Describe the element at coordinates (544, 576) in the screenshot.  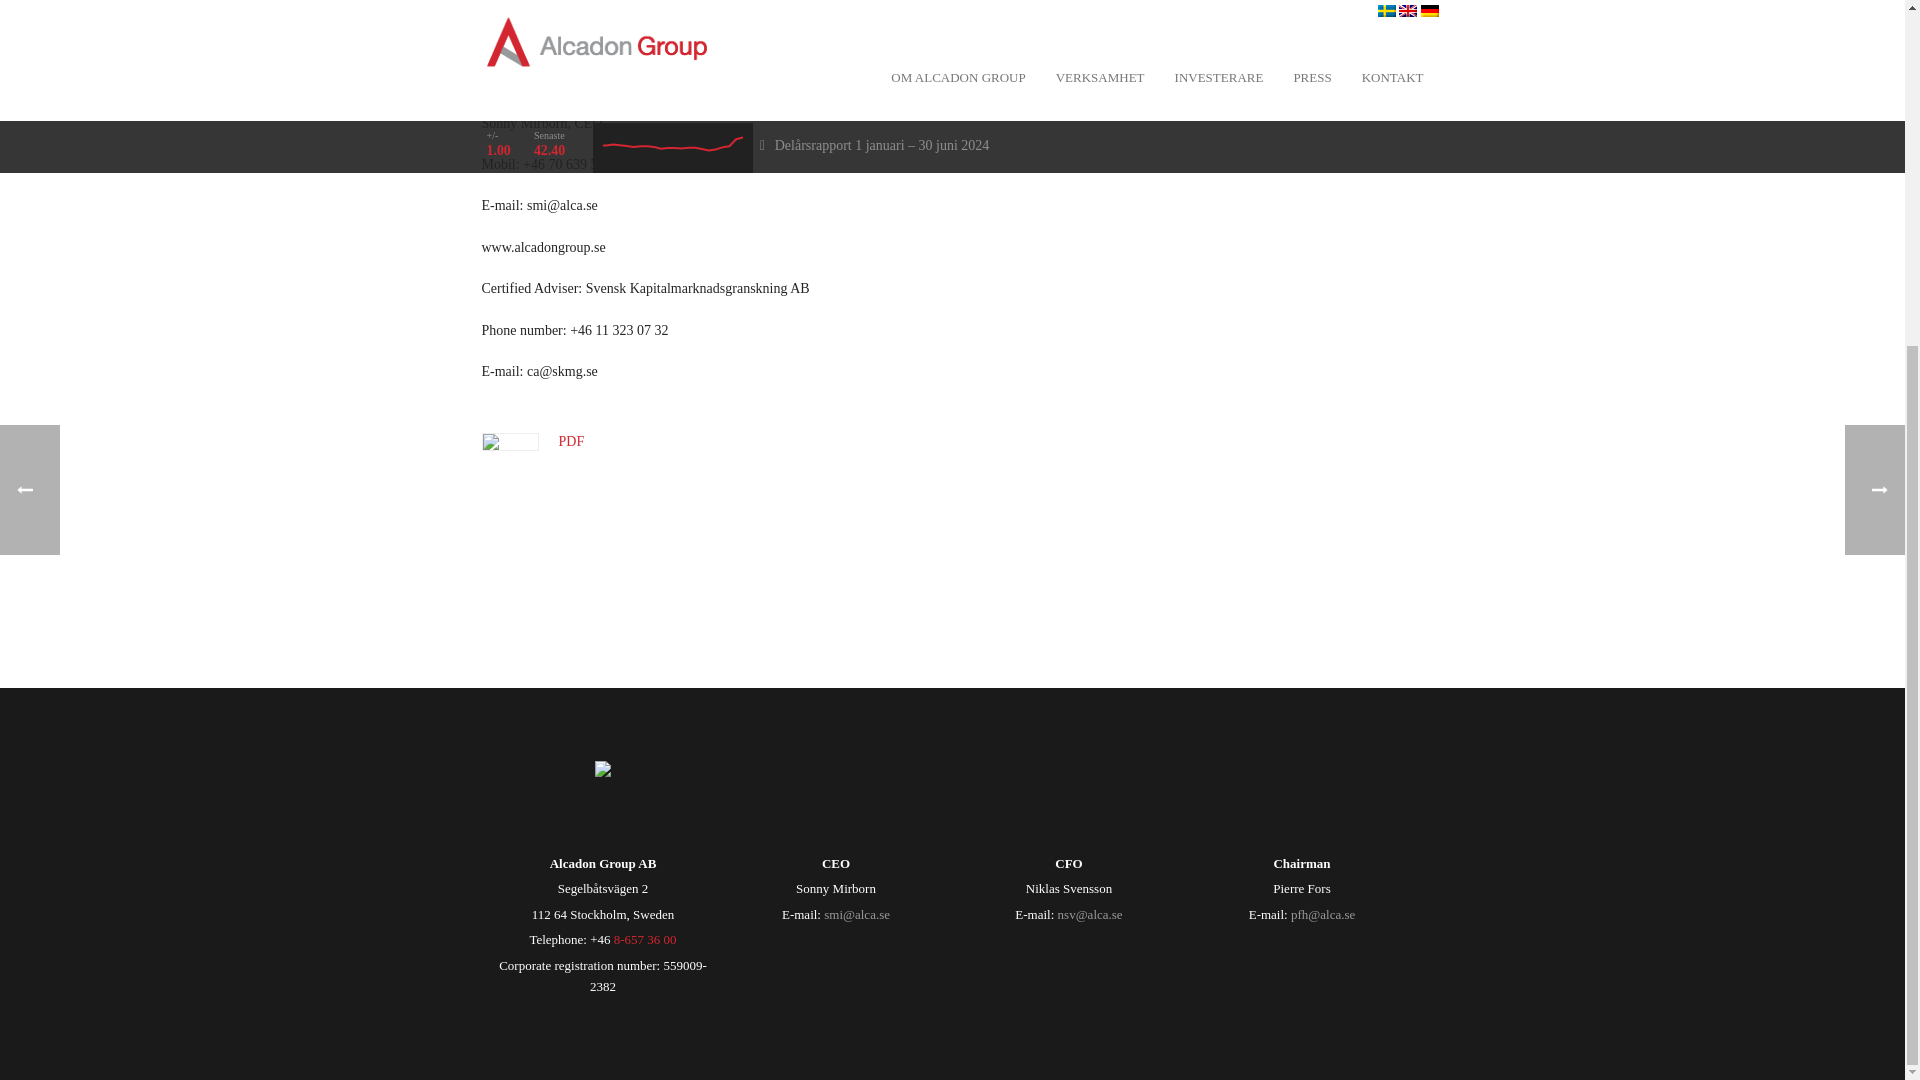
I see `E-post` at that location.